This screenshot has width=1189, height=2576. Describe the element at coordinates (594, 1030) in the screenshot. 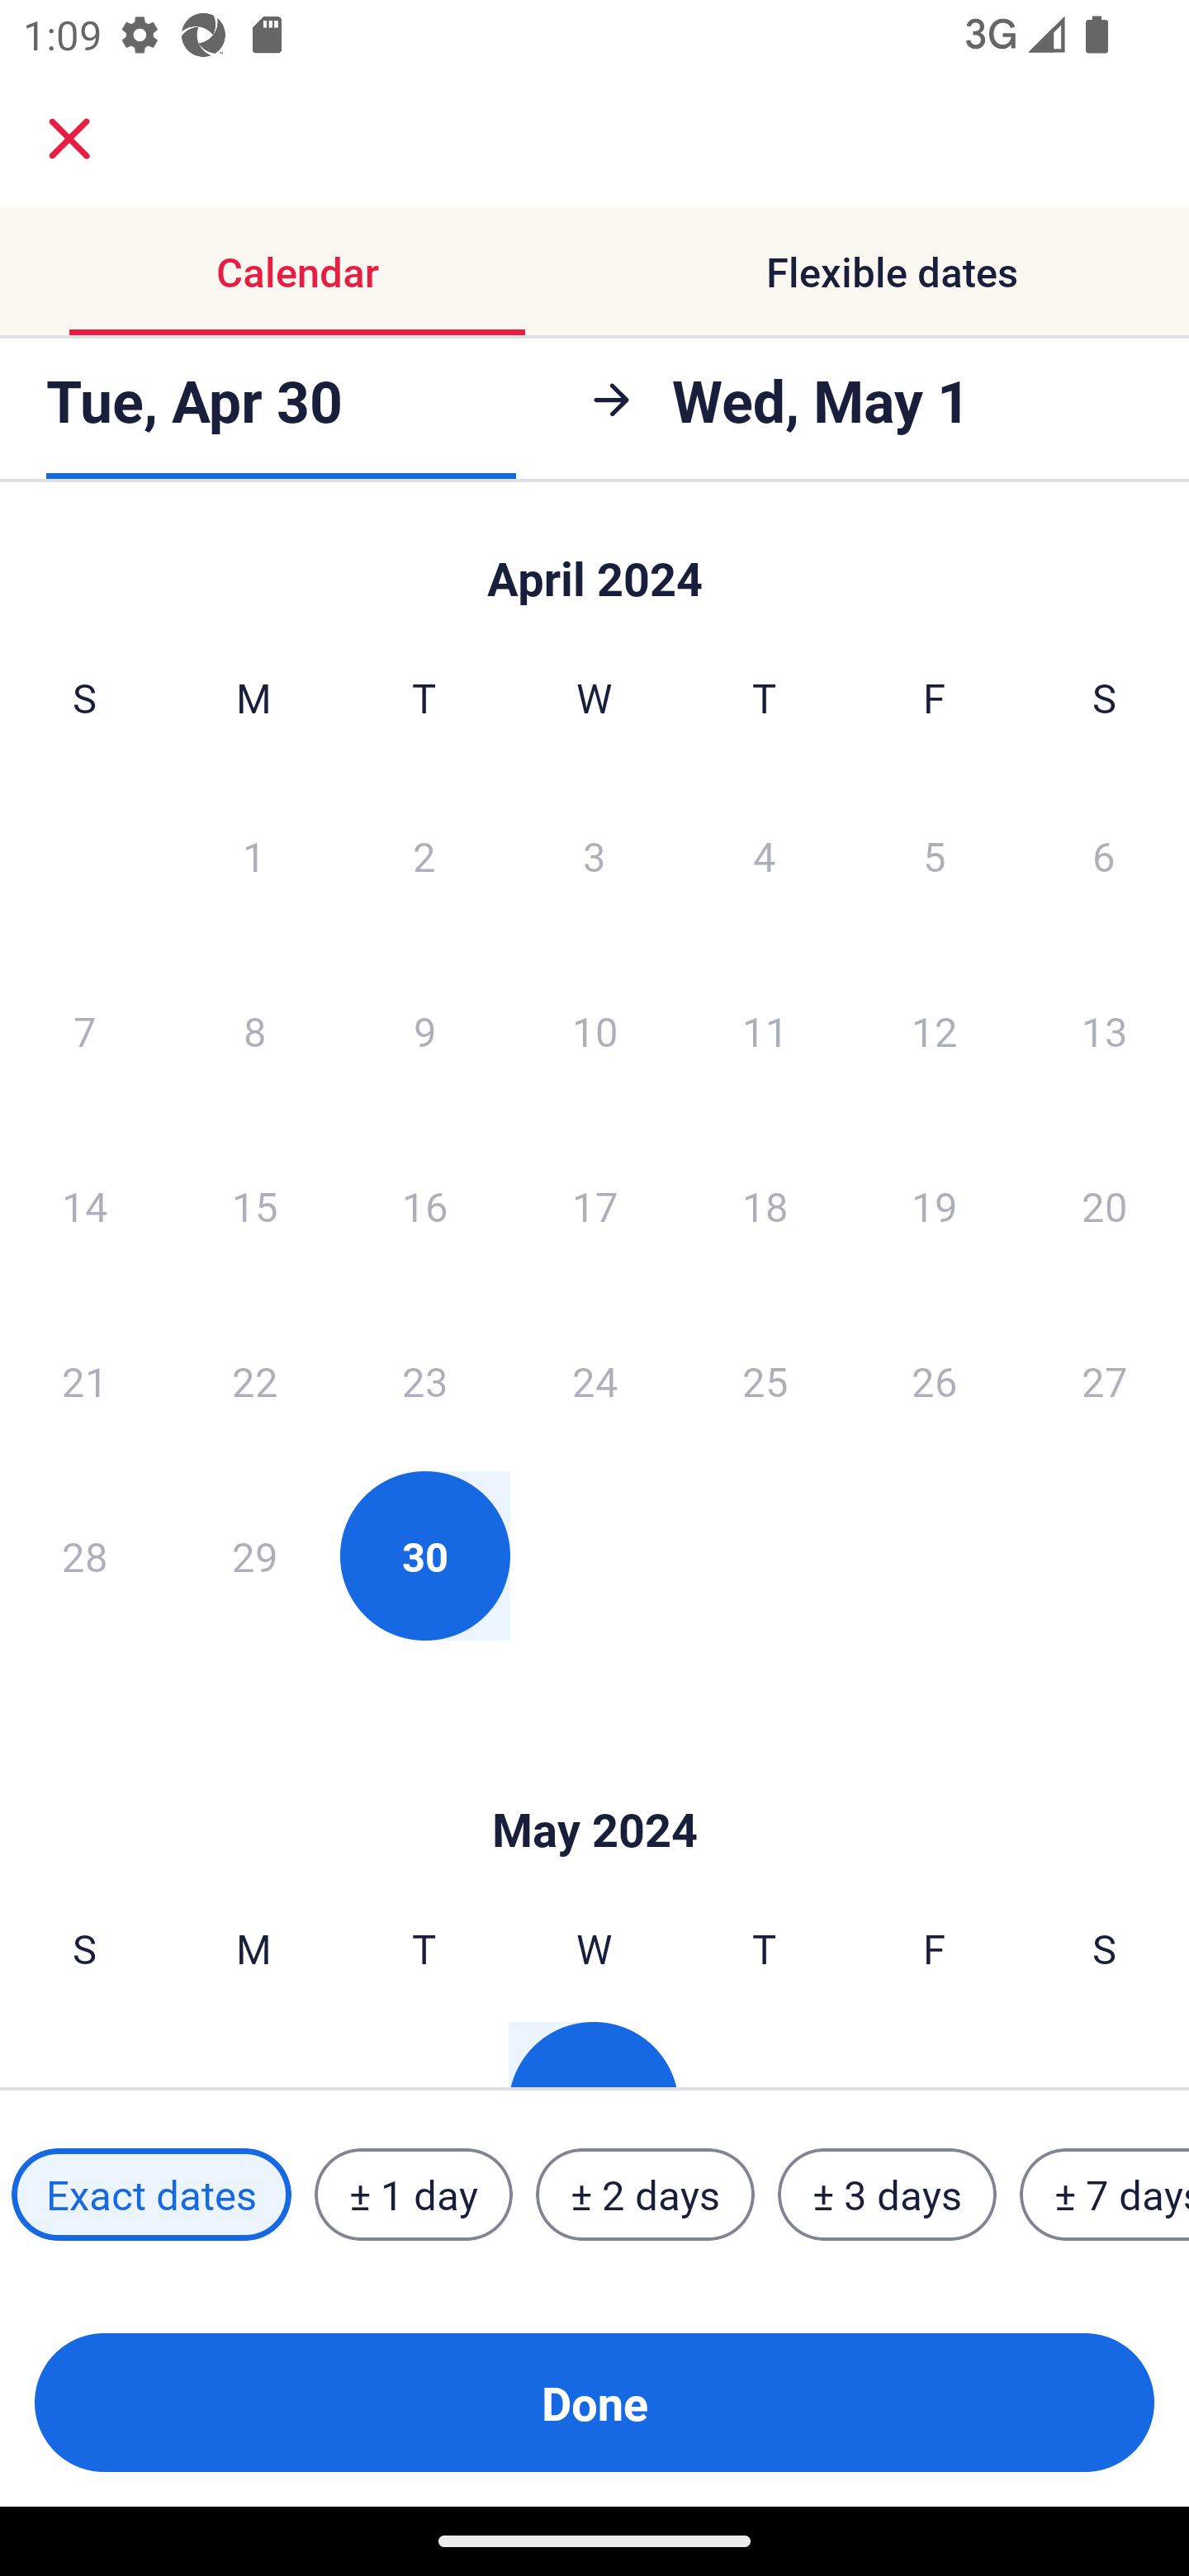

I see `10 Wednesday, April 10, 2024` at that location.